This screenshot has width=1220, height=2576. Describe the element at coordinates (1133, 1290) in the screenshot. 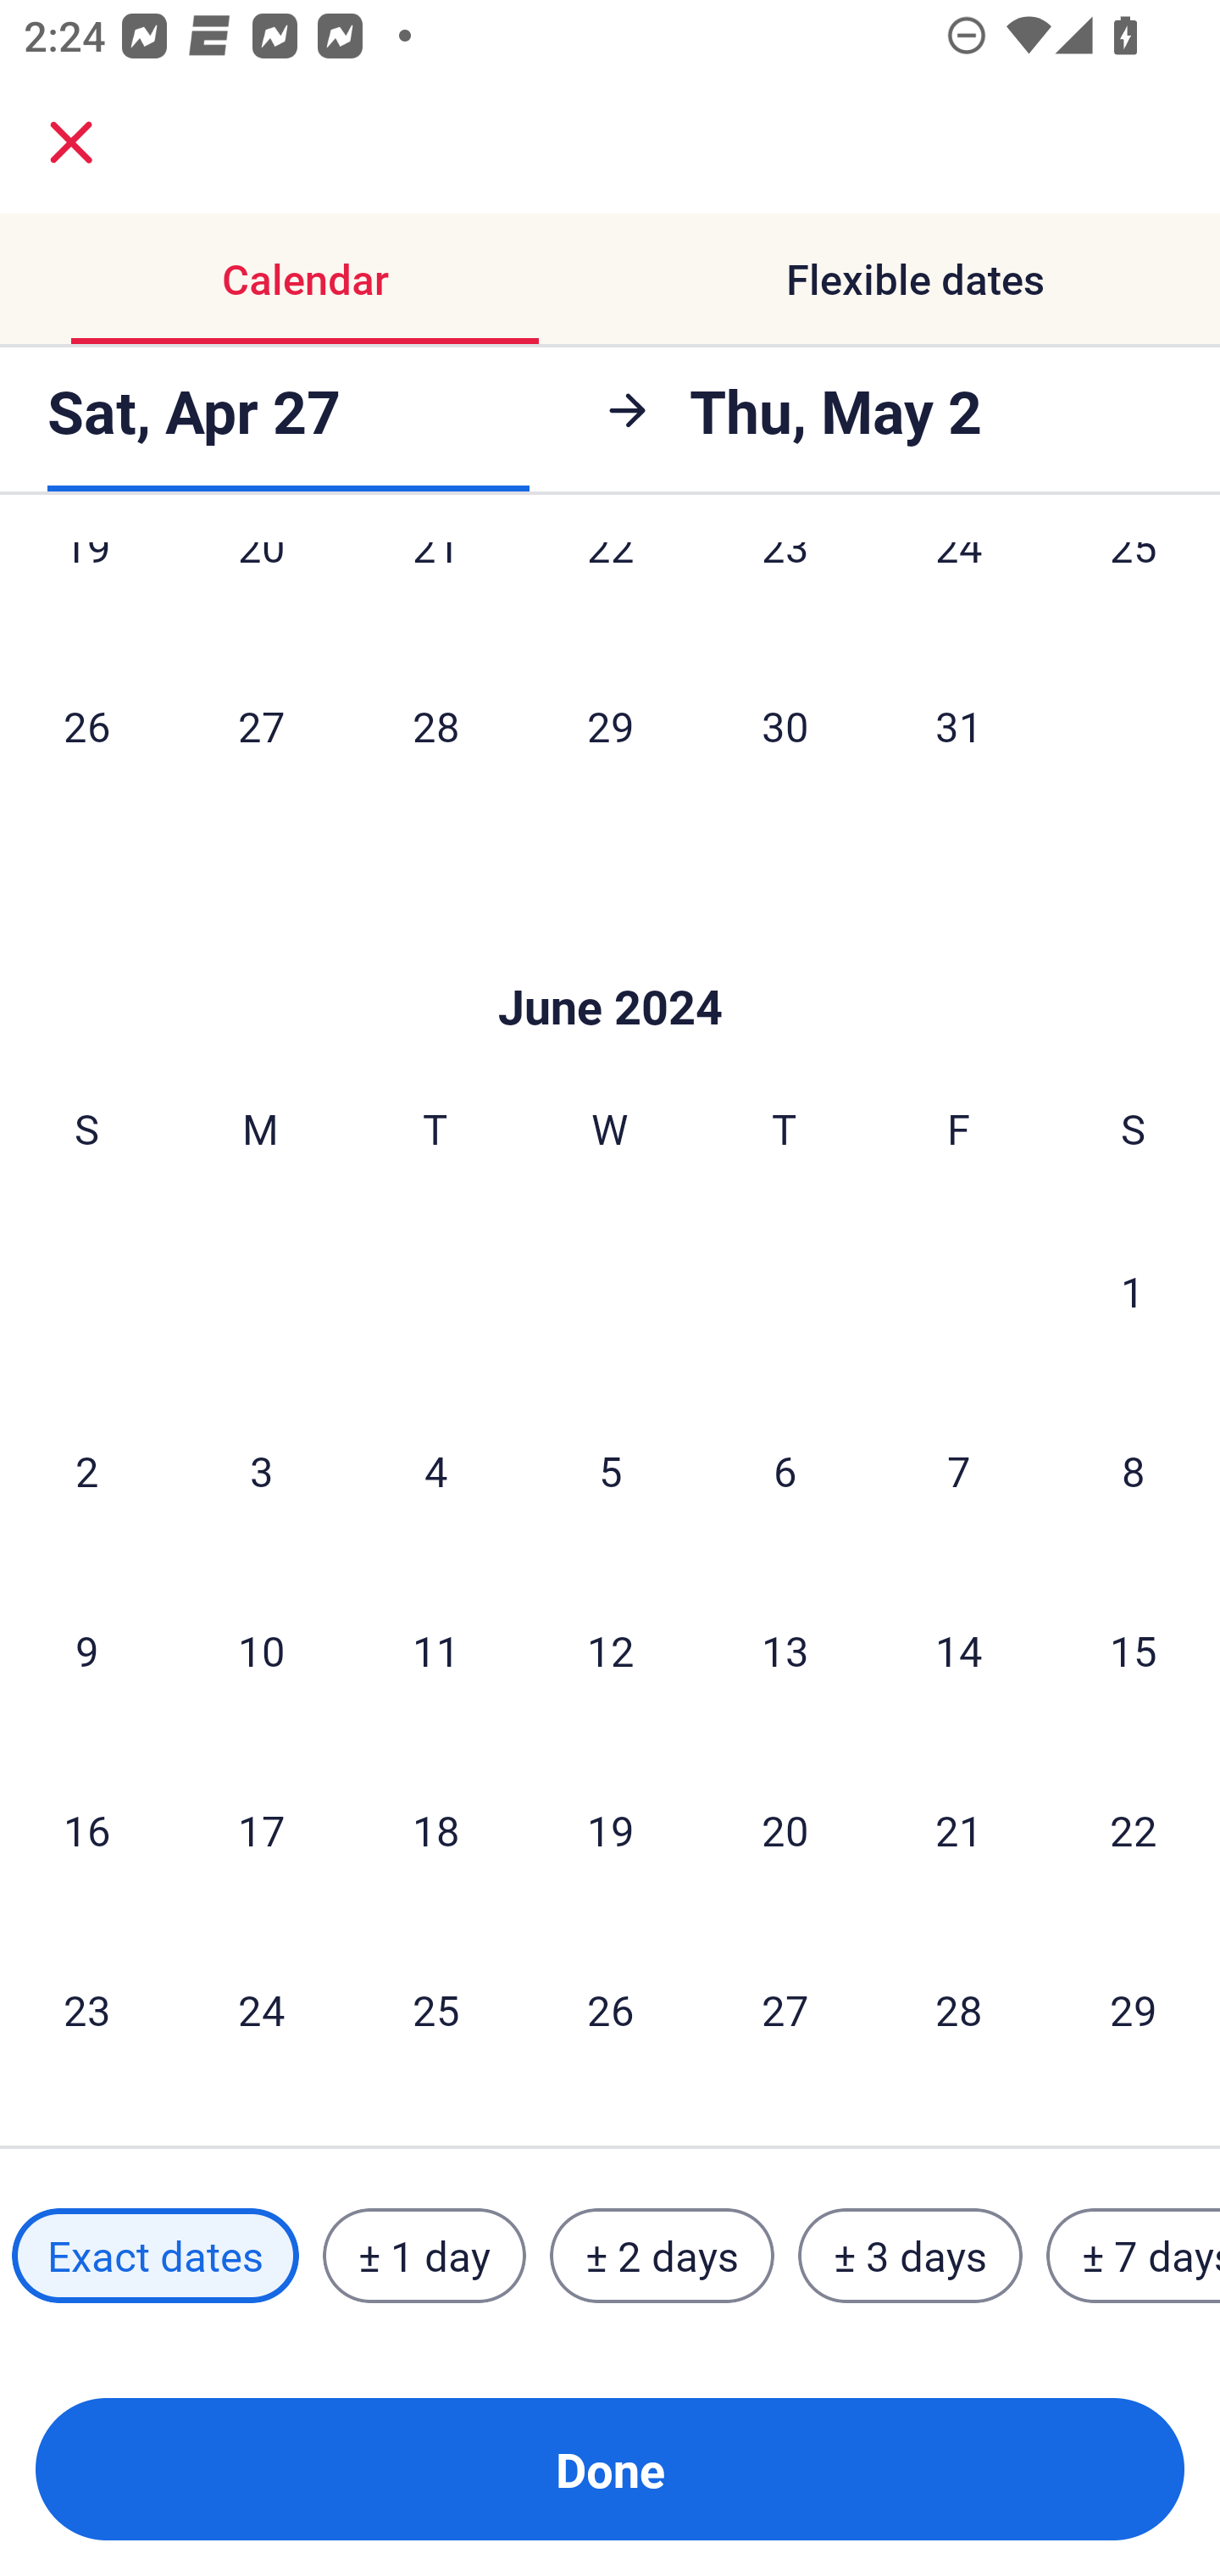

I see `1 Saturday, June 1, 2024` at that location.